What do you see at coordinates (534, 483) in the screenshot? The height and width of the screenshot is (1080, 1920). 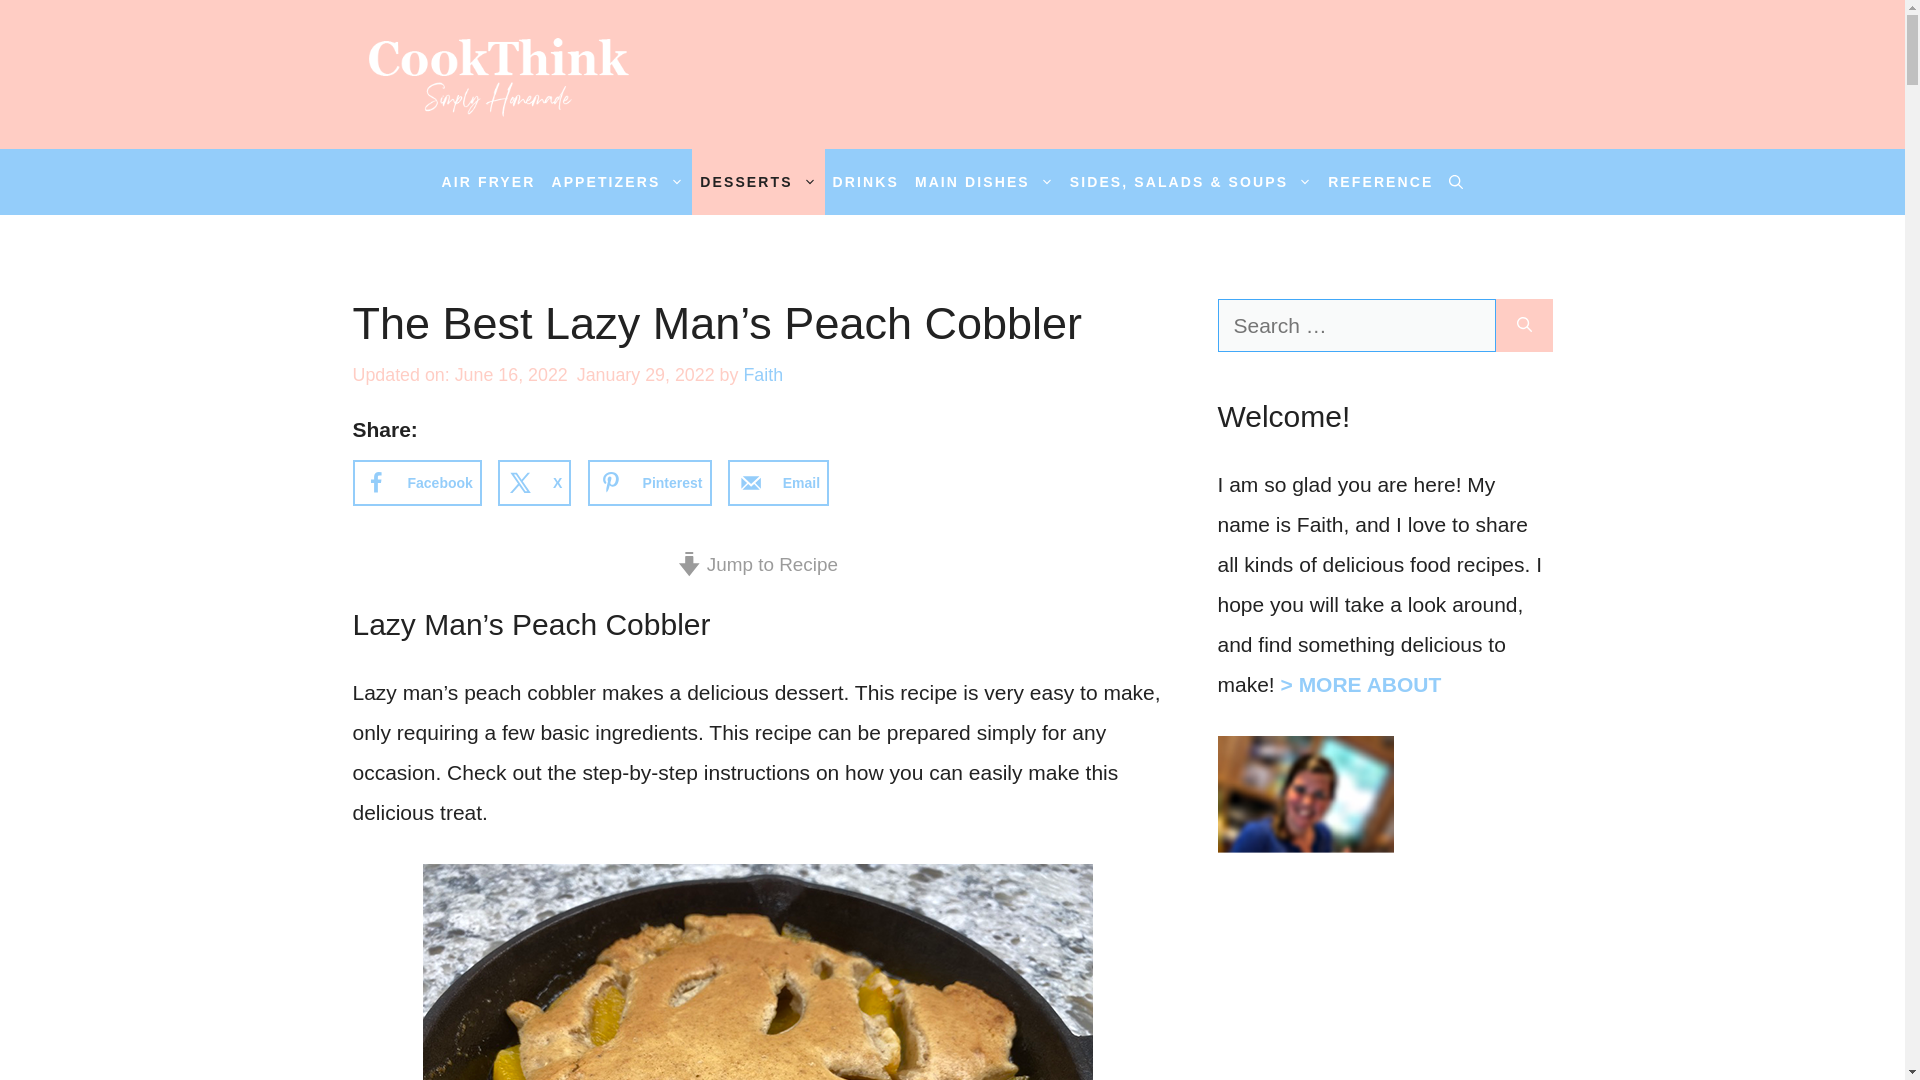 I see `X` at bounding box center [534, 483].